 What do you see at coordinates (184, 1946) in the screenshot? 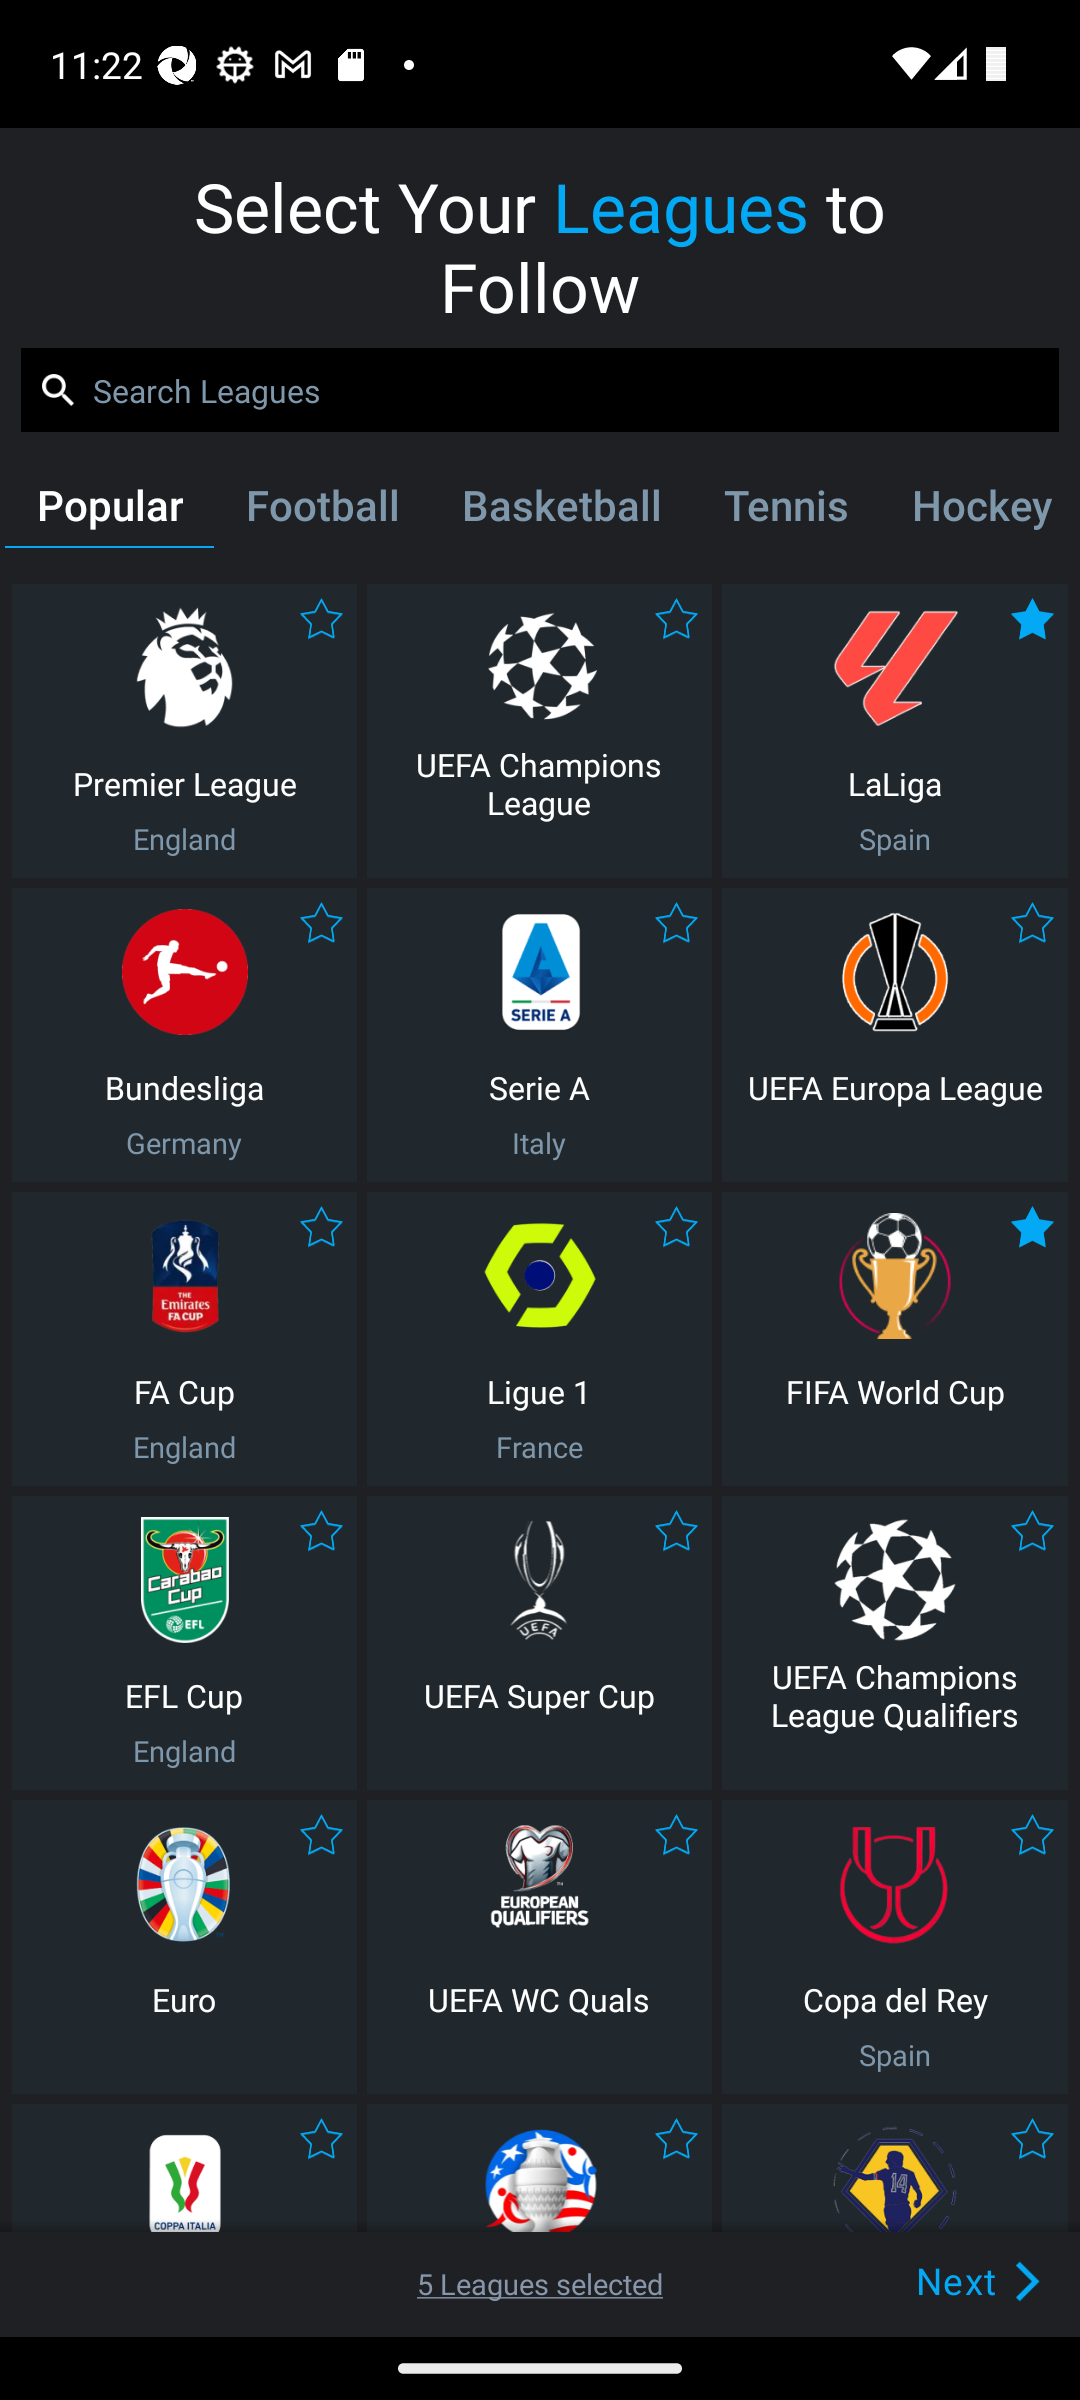
I see `Euro` at bounding box center [184, 1946].